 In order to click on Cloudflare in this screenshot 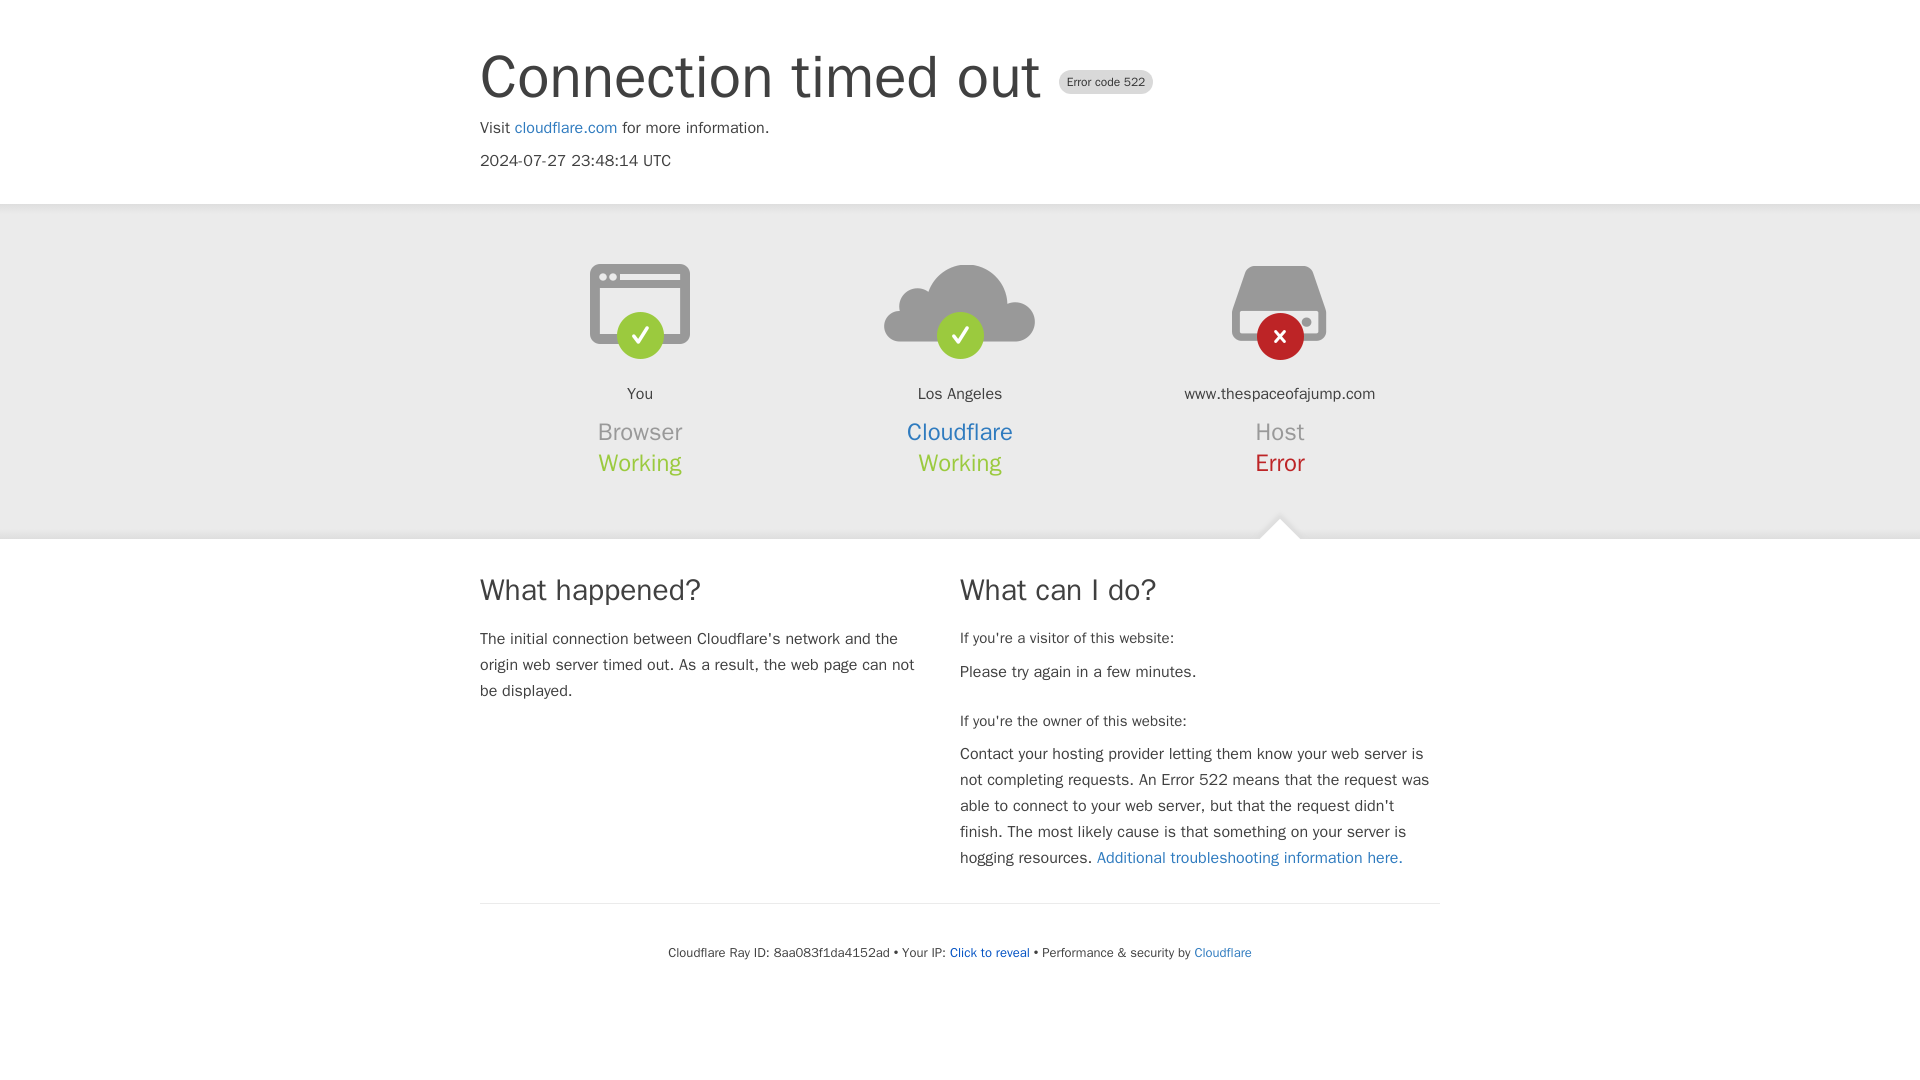, I will do `click(1222, 952)`.